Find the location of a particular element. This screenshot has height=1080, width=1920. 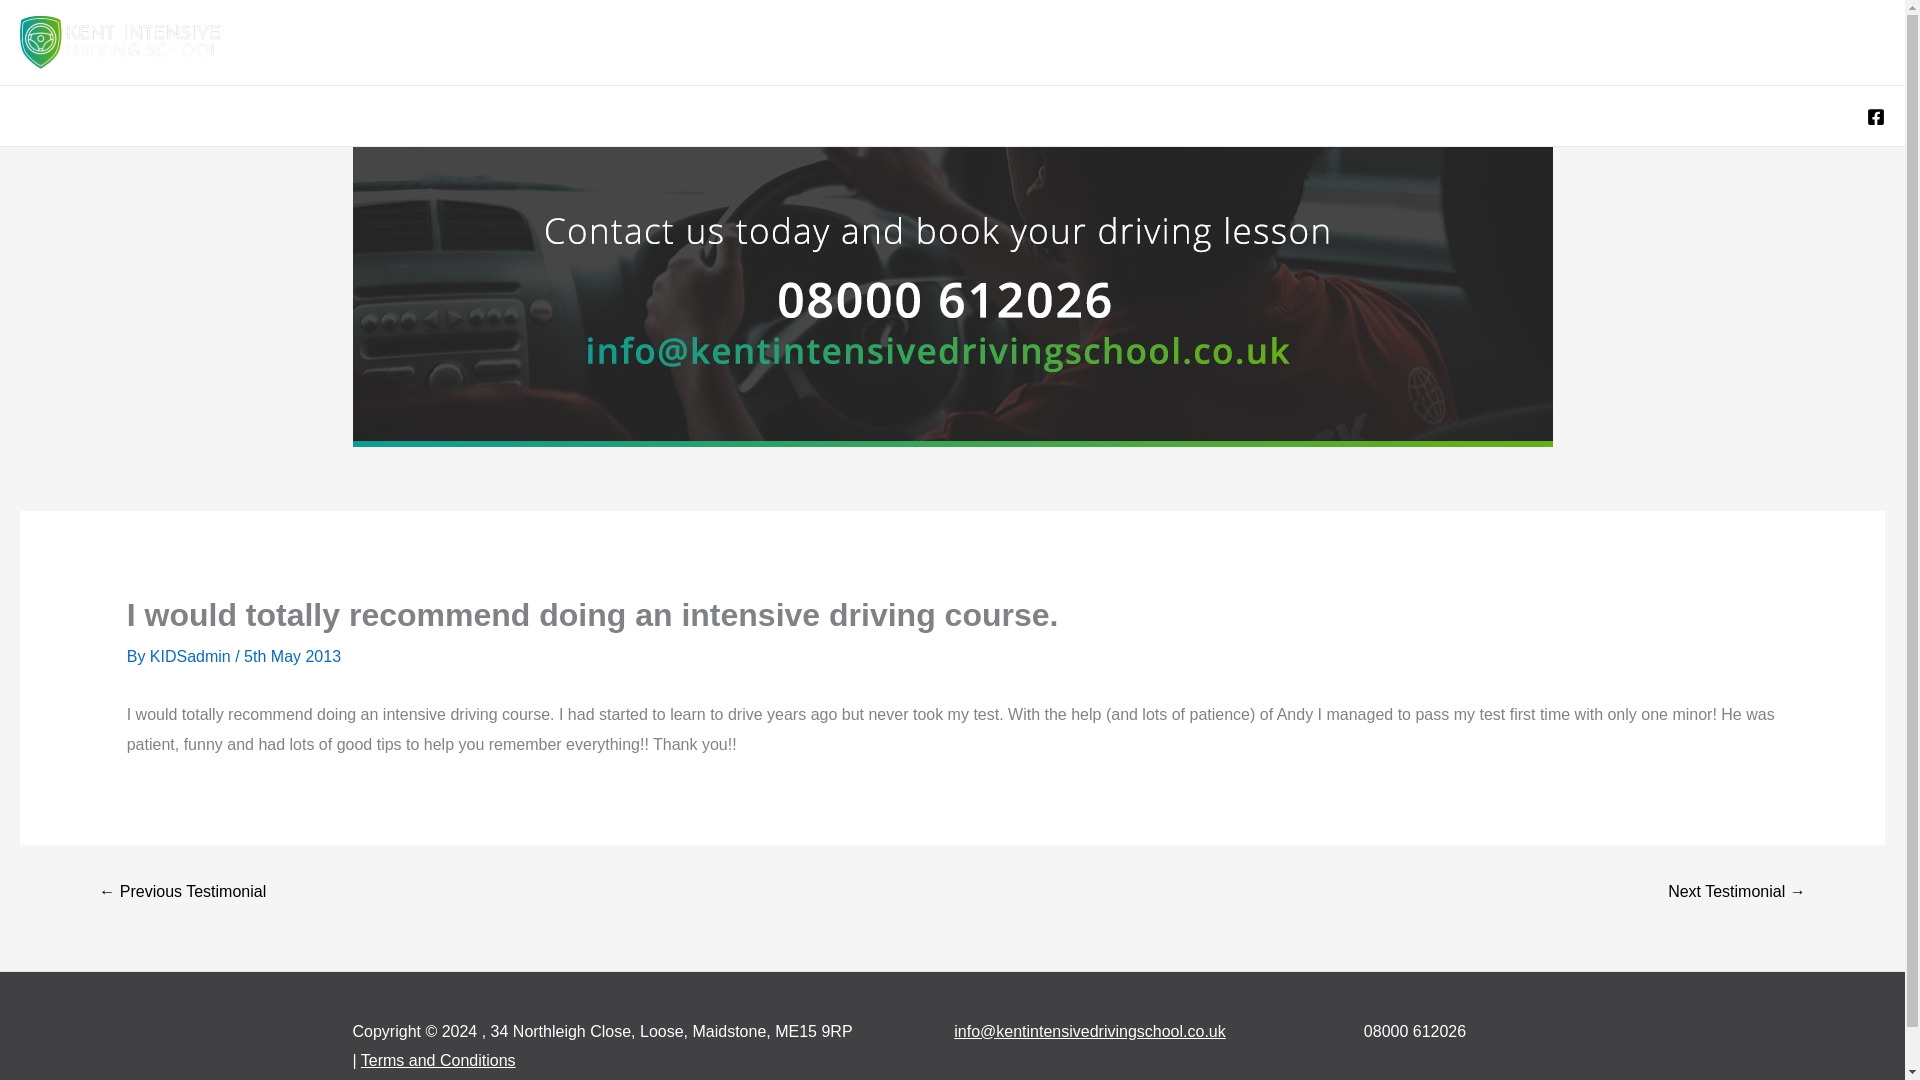

Contact Us is located at coordinates (1830, 42).